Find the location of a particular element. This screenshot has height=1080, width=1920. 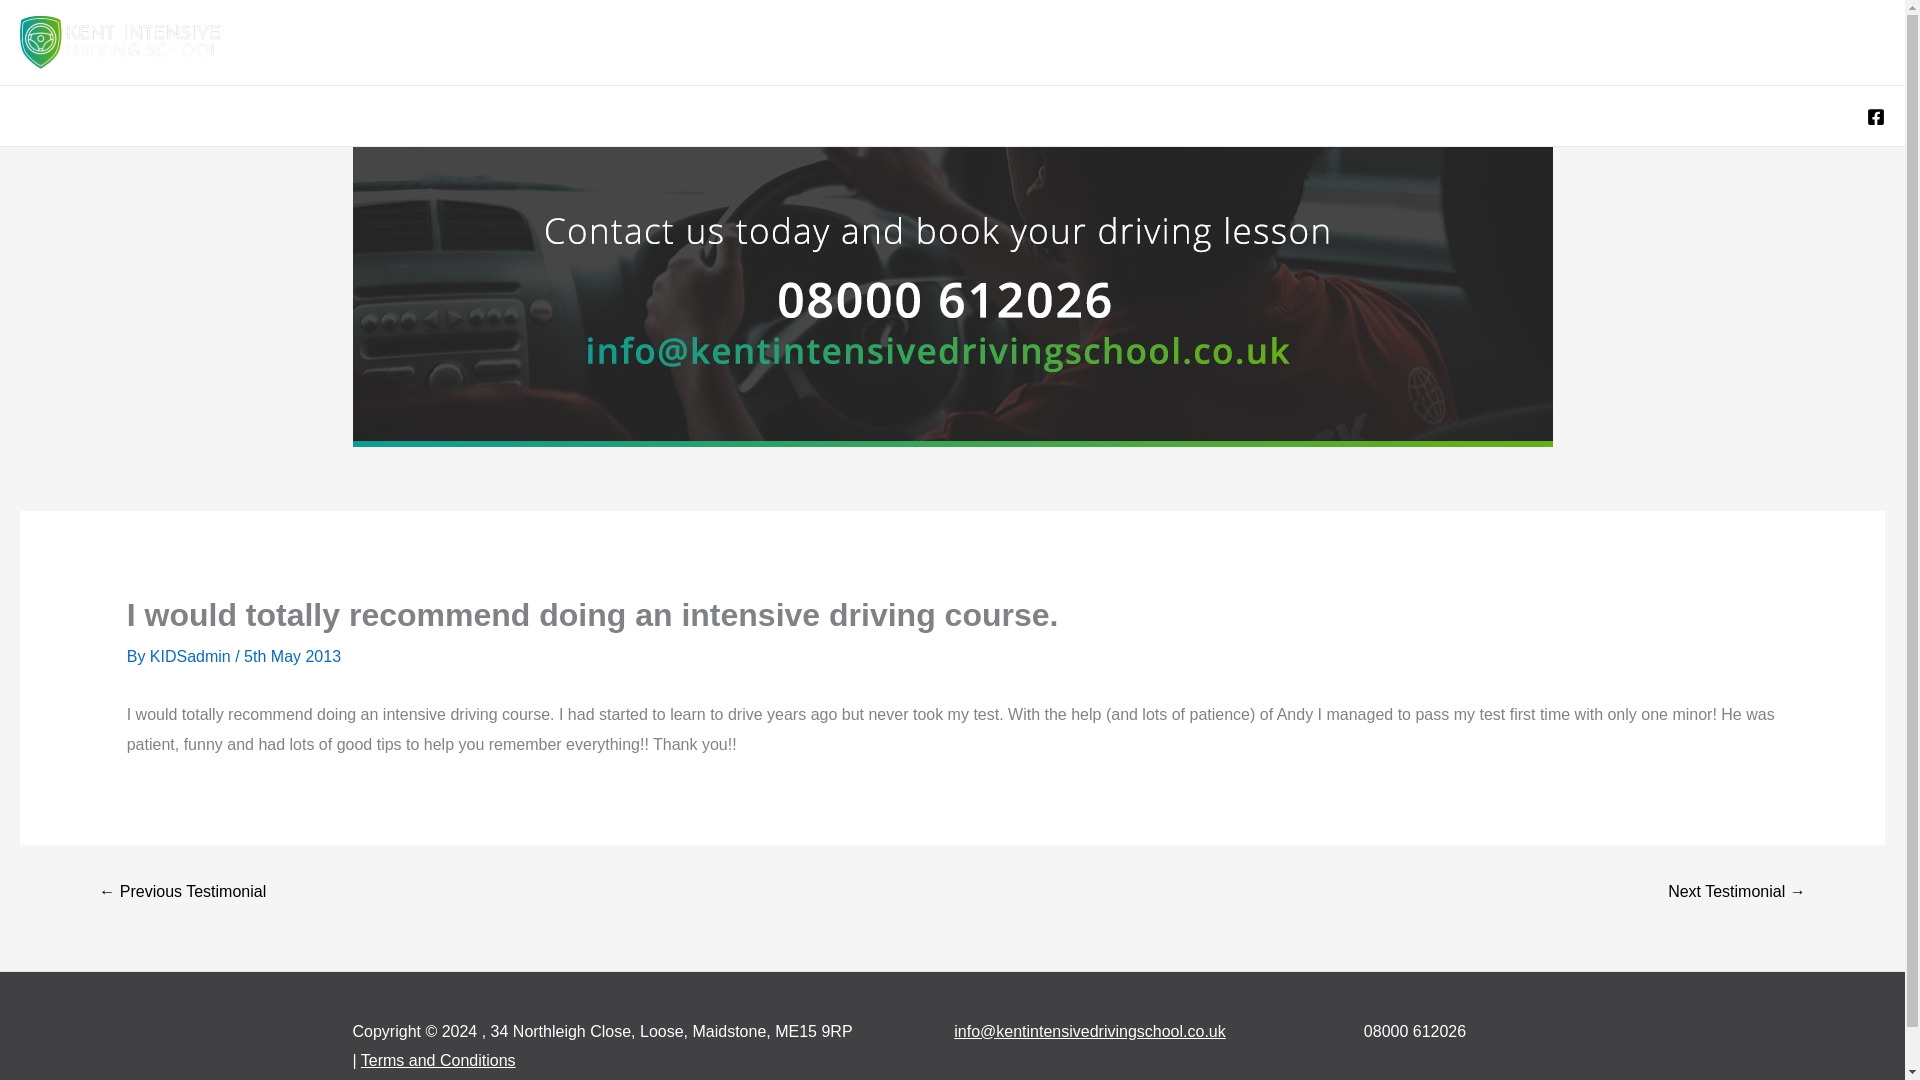

Contact Us is located at coordinates (1830, 42).